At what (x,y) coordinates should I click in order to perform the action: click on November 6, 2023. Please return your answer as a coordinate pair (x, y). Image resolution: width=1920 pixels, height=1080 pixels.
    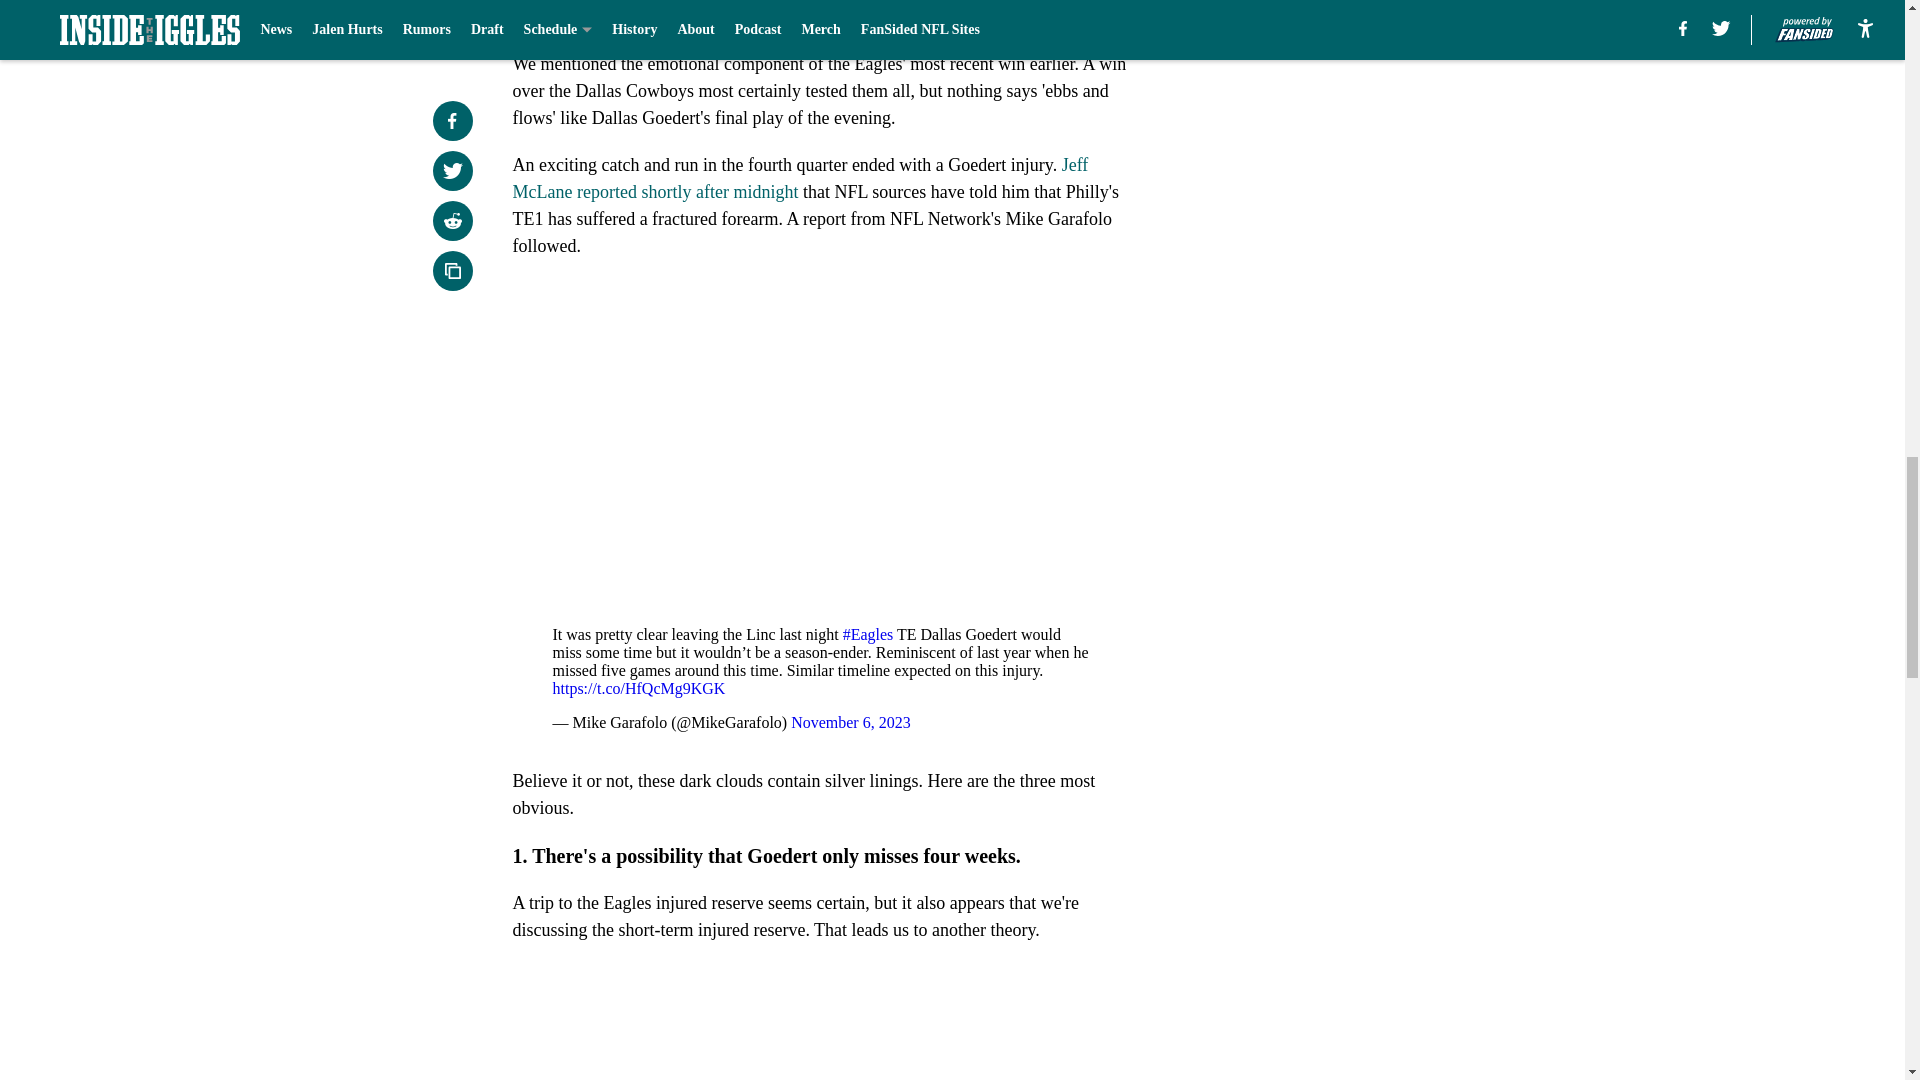
    Looking at the image, I should click on (850, 722).